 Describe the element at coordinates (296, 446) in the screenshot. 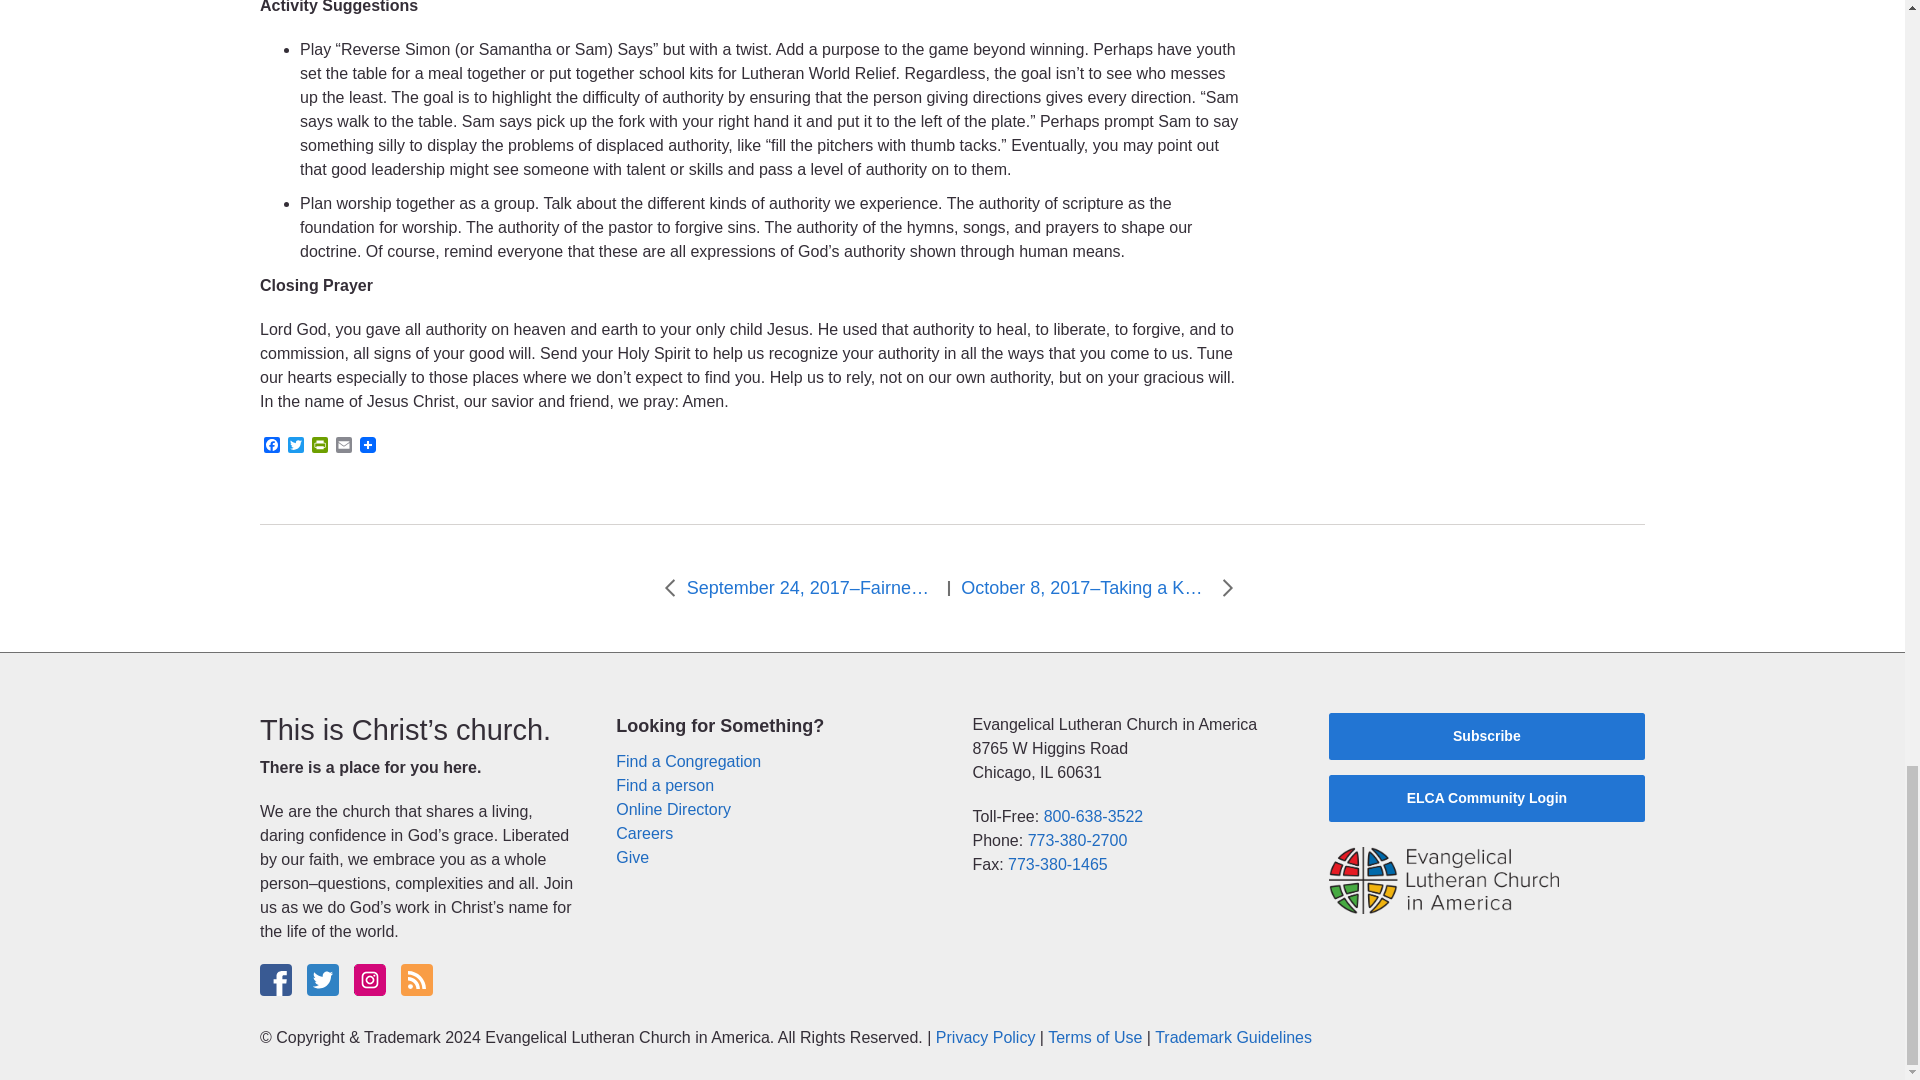

I see `Twitter` at that location.